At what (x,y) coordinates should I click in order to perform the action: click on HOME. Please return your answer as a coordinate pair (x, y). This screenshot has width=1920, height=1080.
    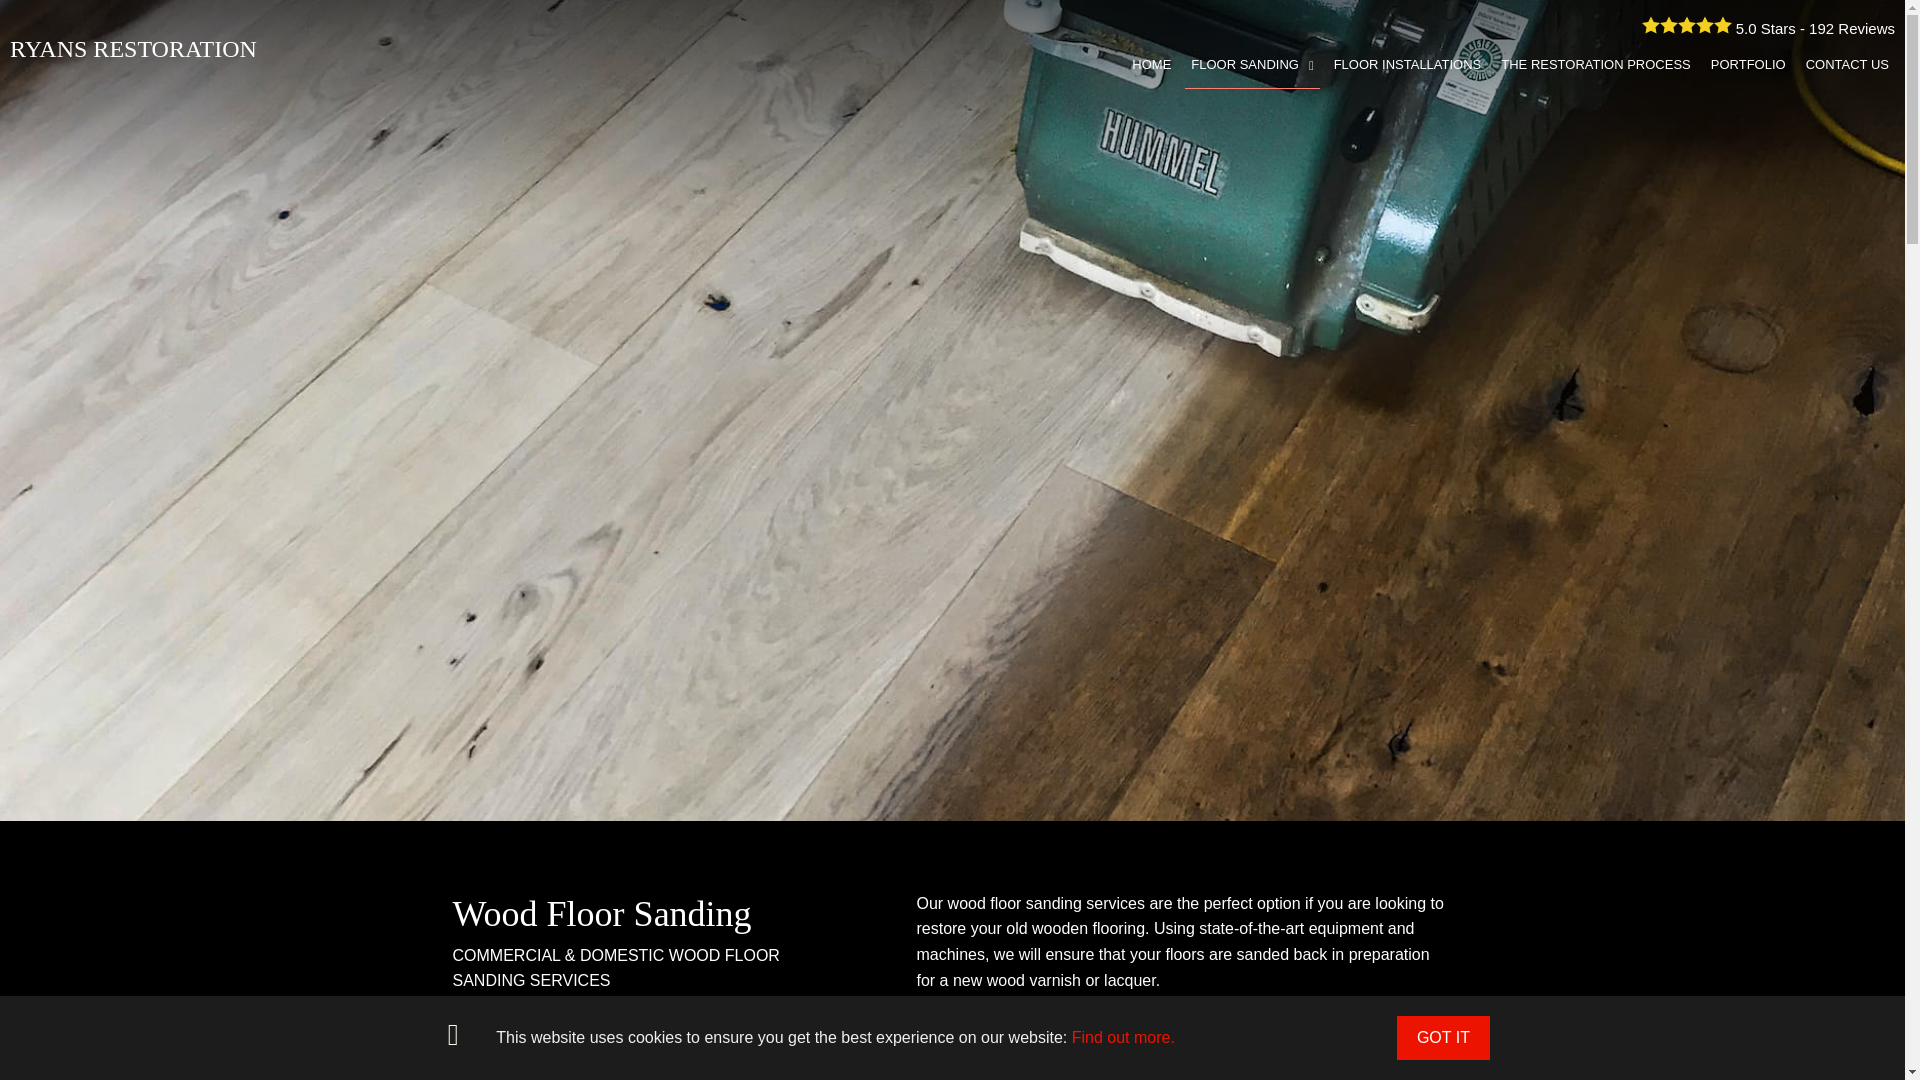
    Looking at the image, I should click on (1150, 65).